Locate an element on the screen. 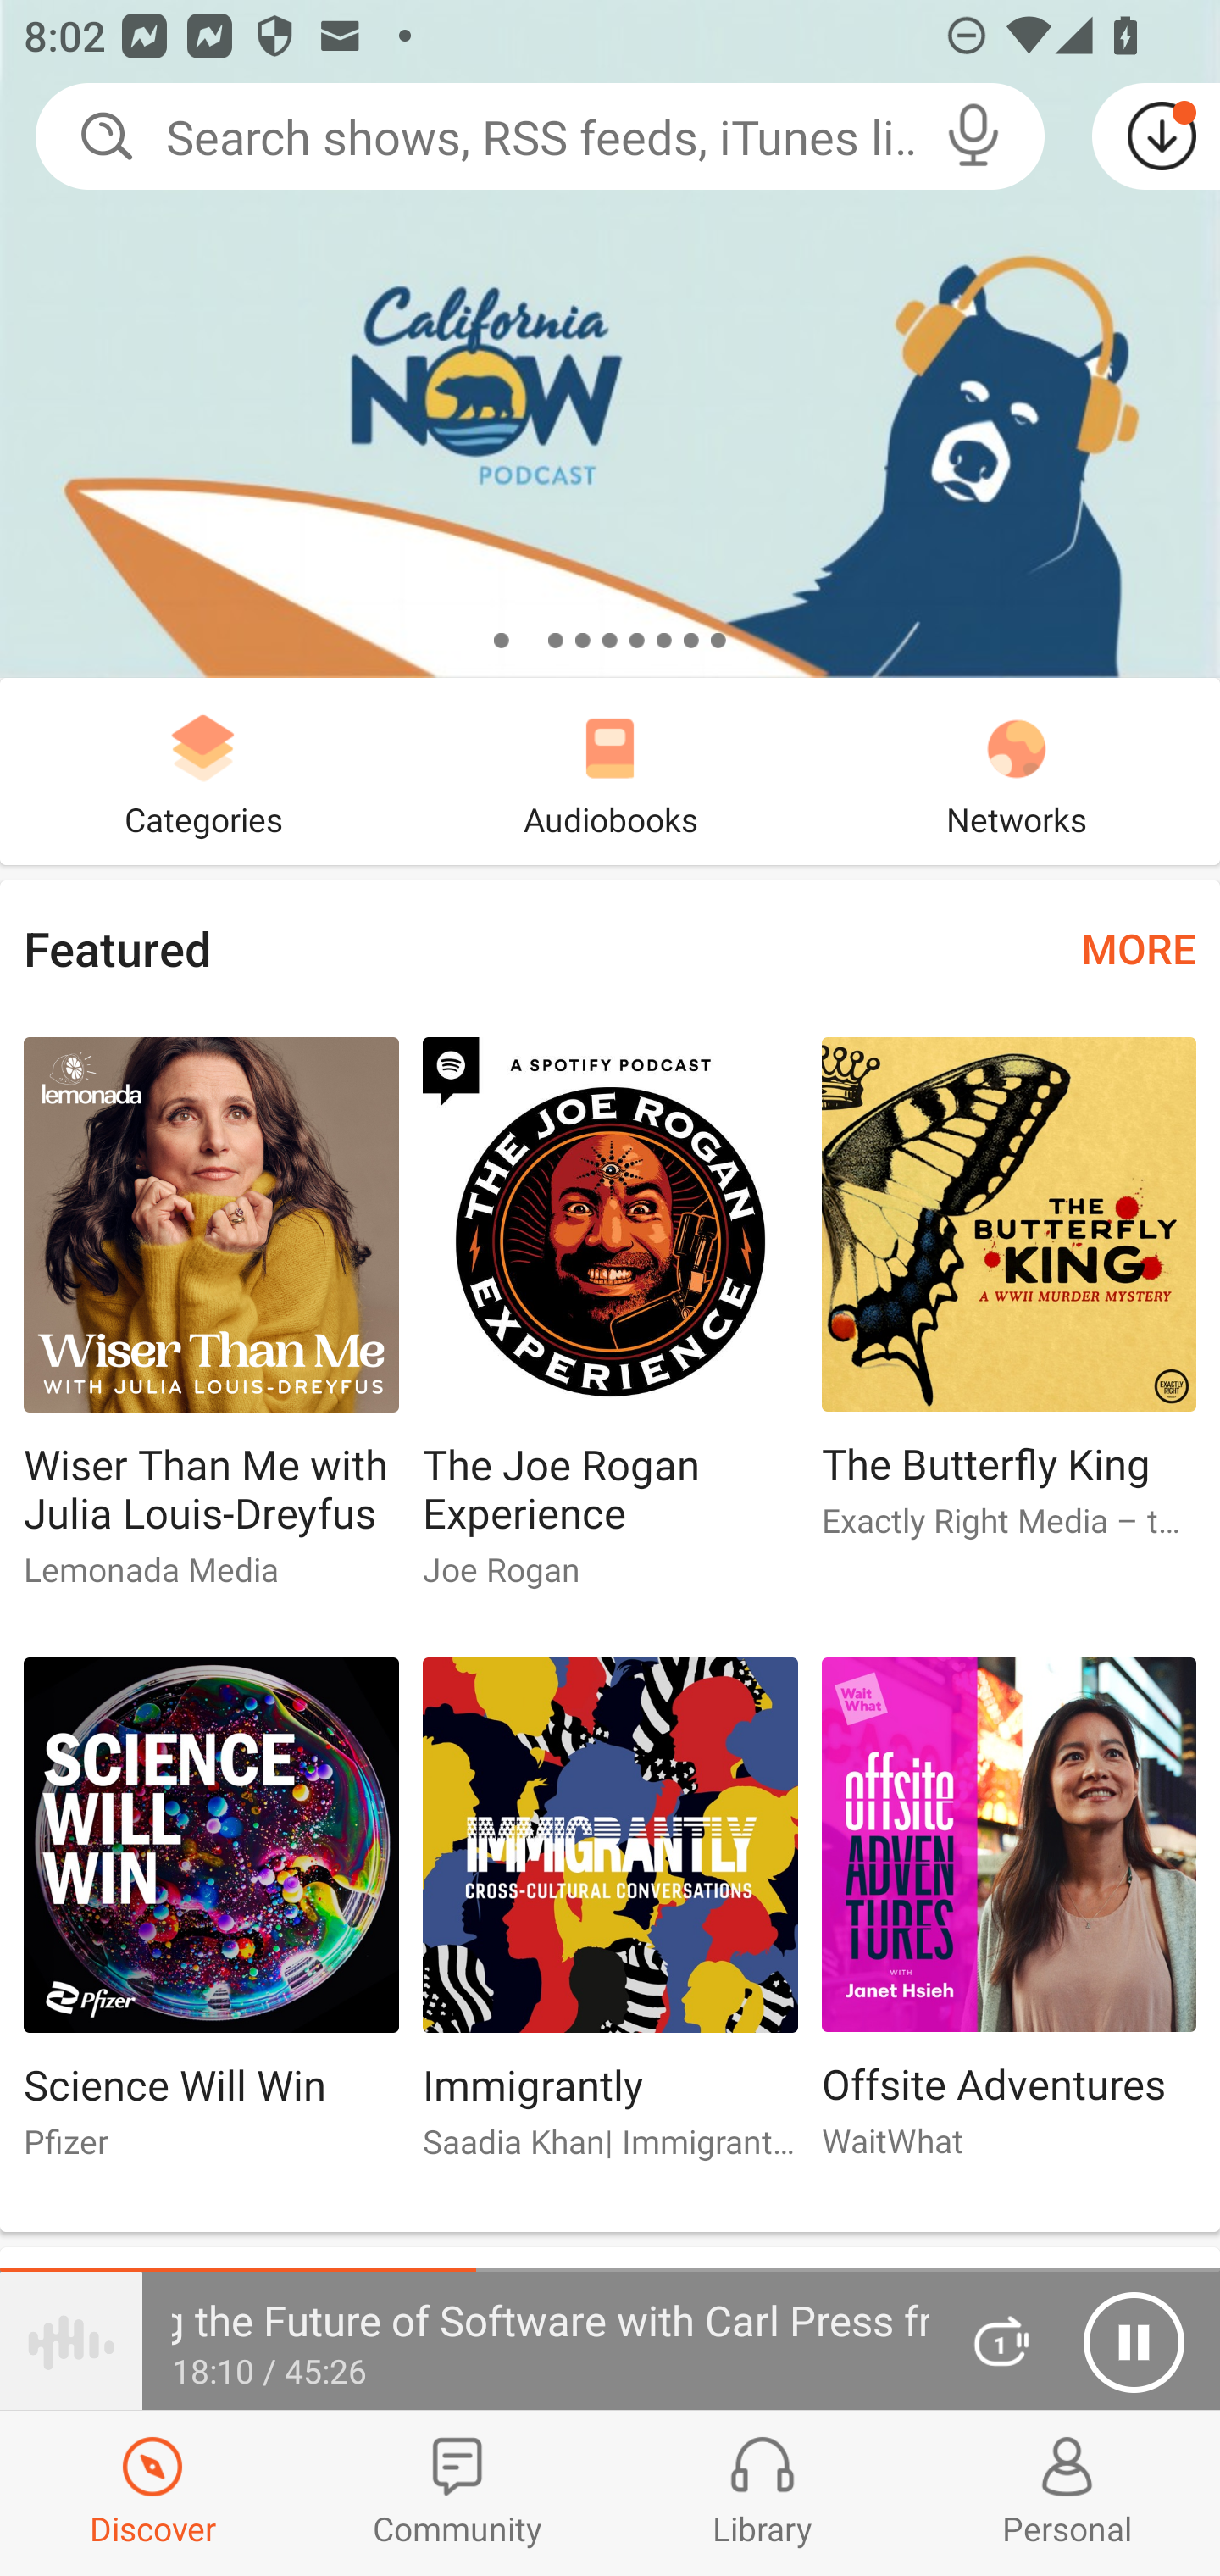 The image size is (1220, 2576). Discover is located at coordinates (152, 2493).